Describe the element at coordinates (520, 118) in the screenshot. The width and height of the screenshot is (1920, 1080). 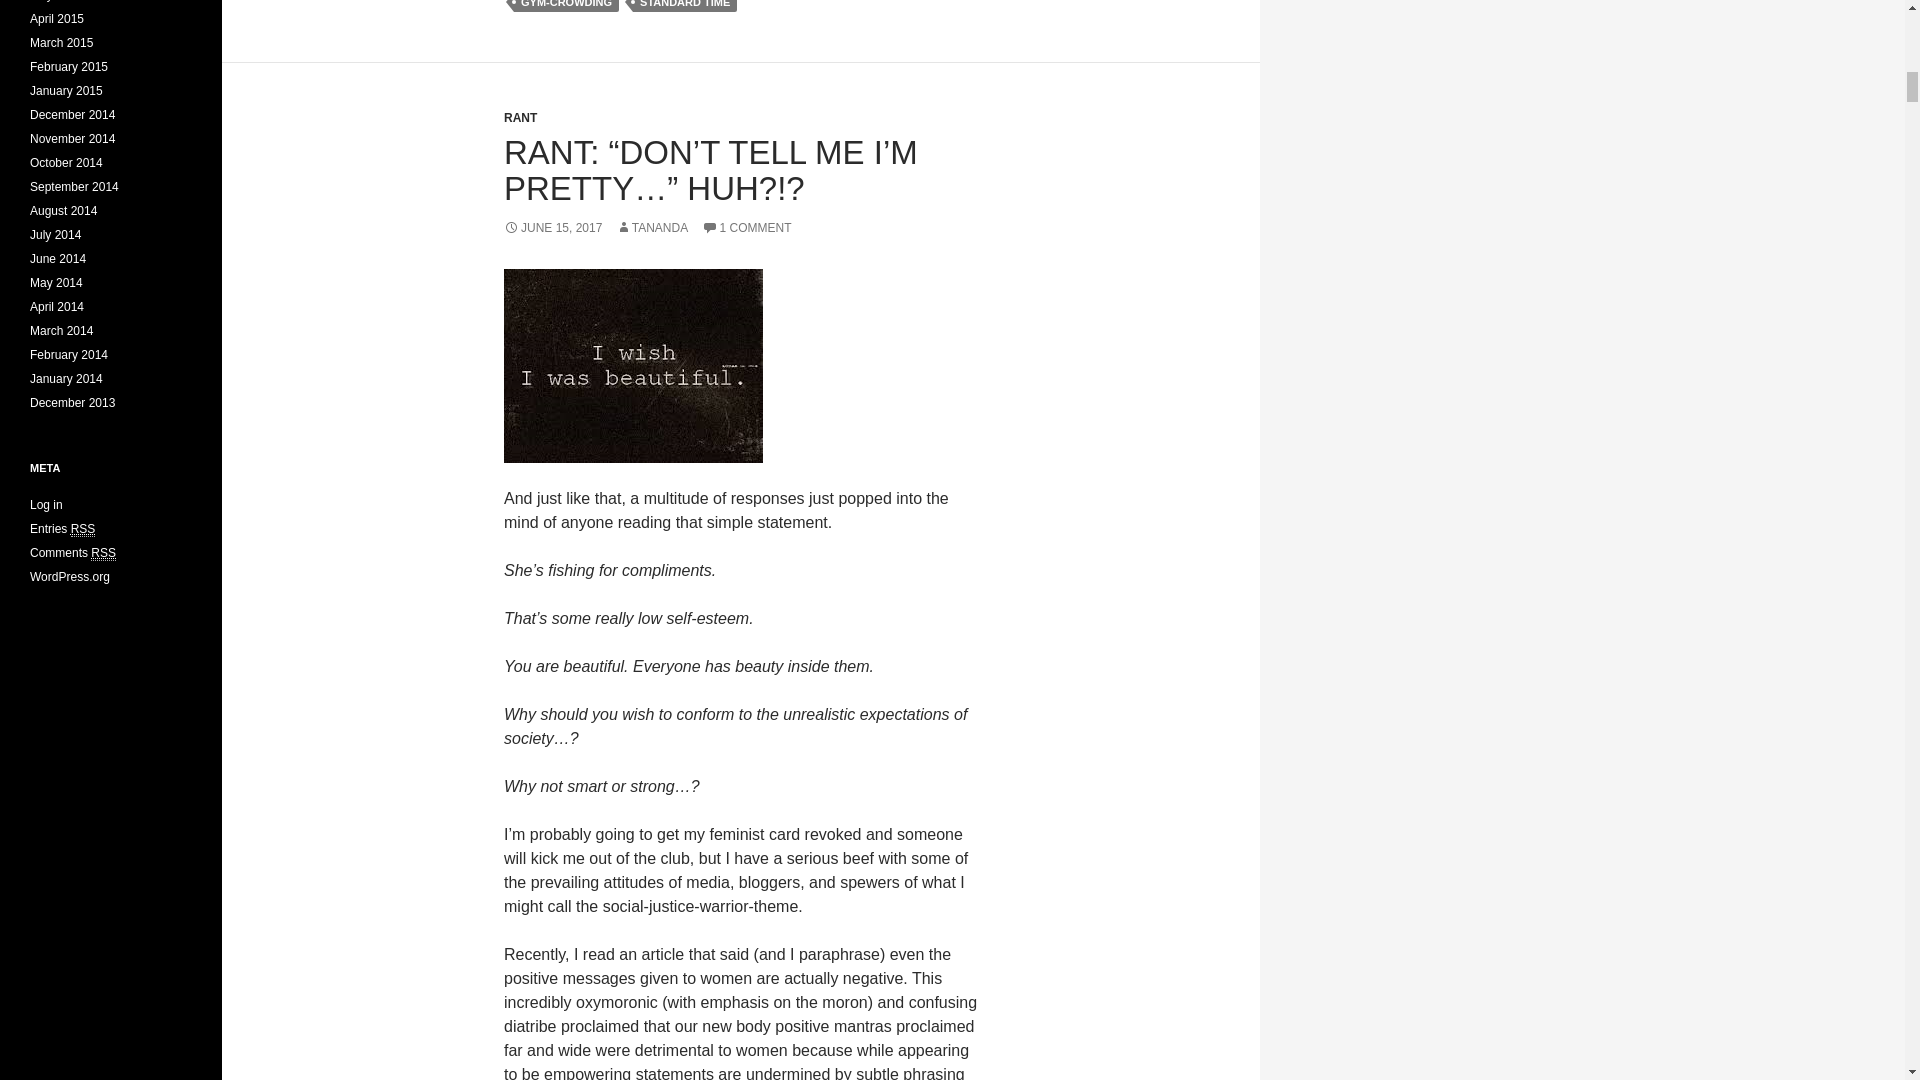
I see `RANT` at that location.